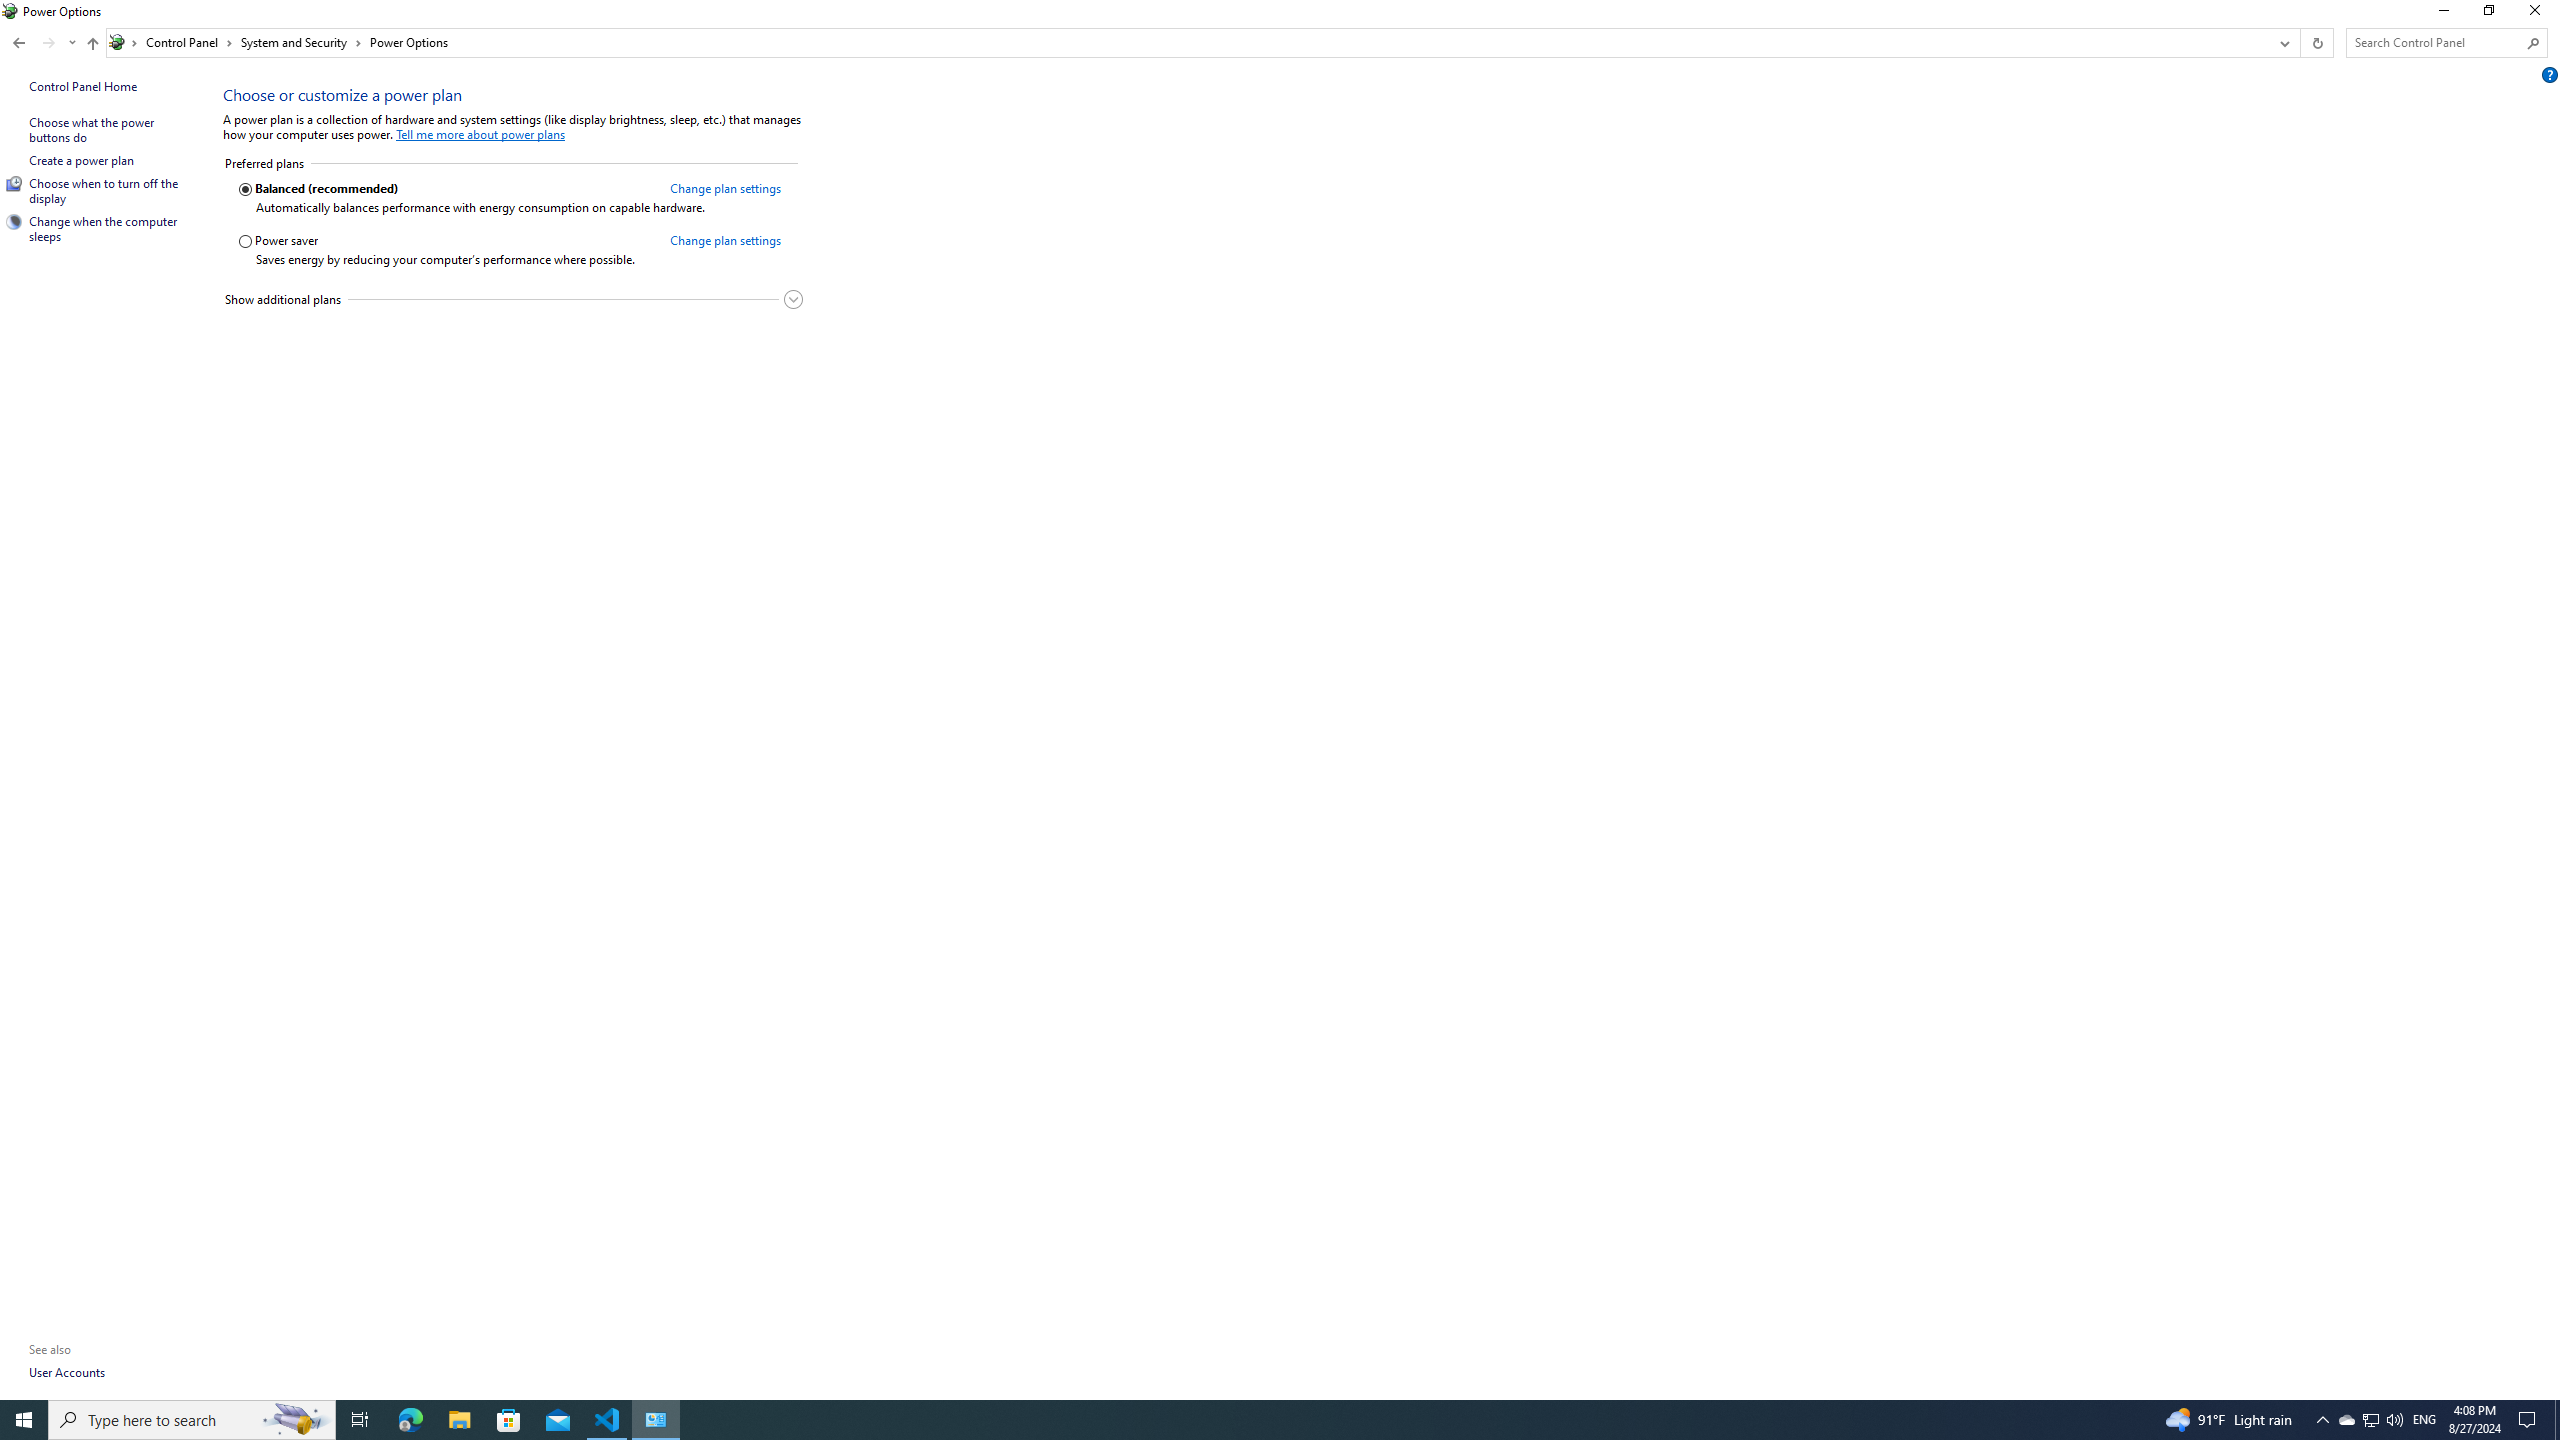 This screenshot has width=2560, height=1440. Describe the element at coordinates (12, 10) in the screenshot. I see `System` at that location.